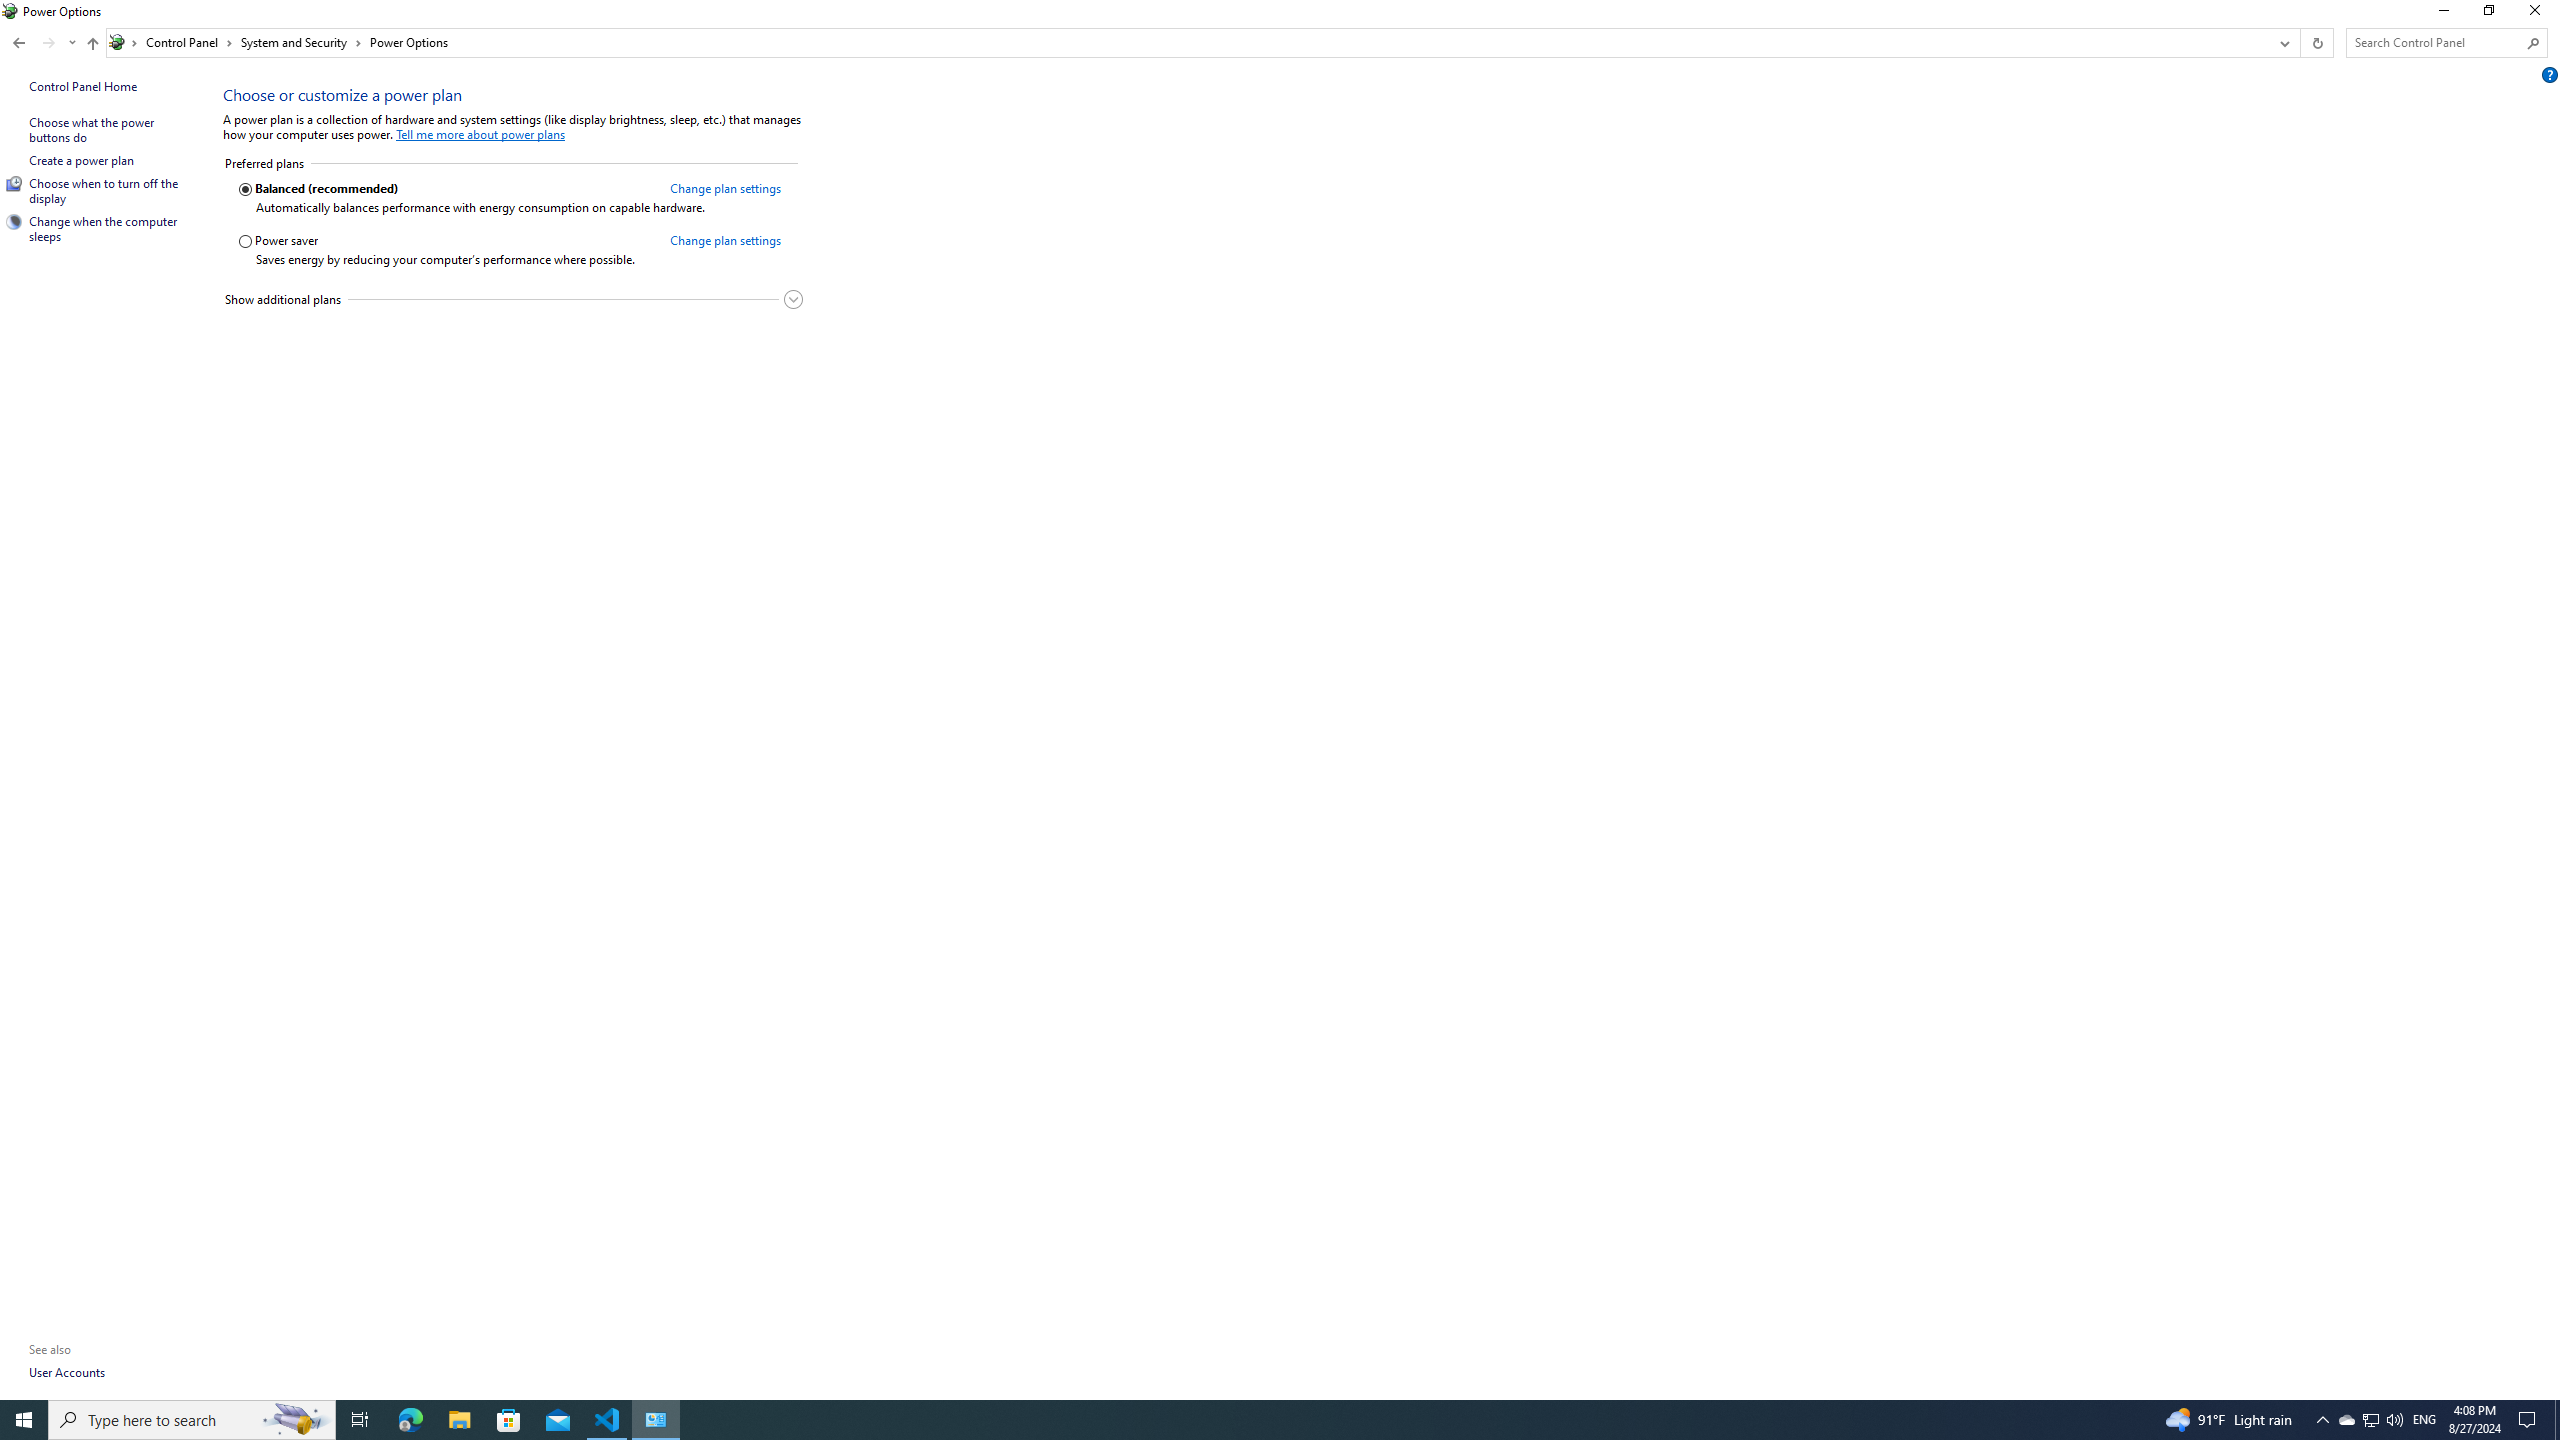 This screenshot has width=2560, height=1440. Describe the element at coordinates (12, 10) in the screenshot. I see `System` at that location.